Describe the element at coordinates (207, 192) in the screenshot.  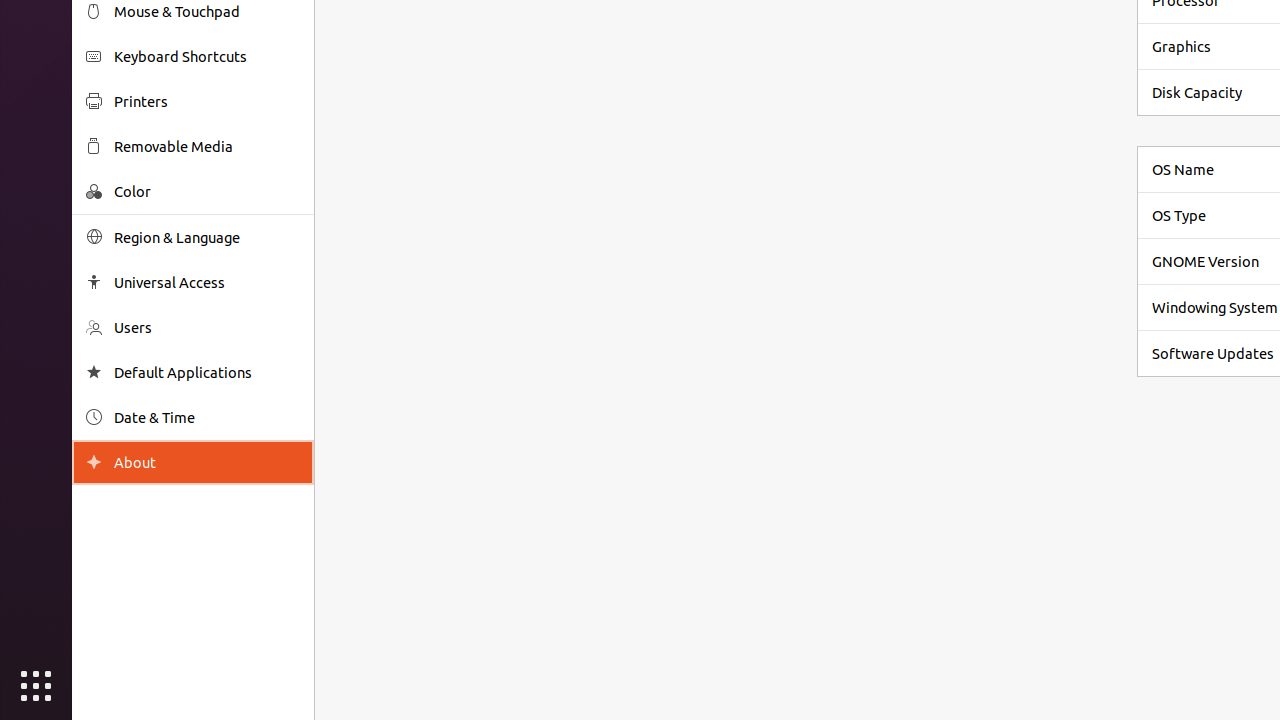
I see `Color` at that location.